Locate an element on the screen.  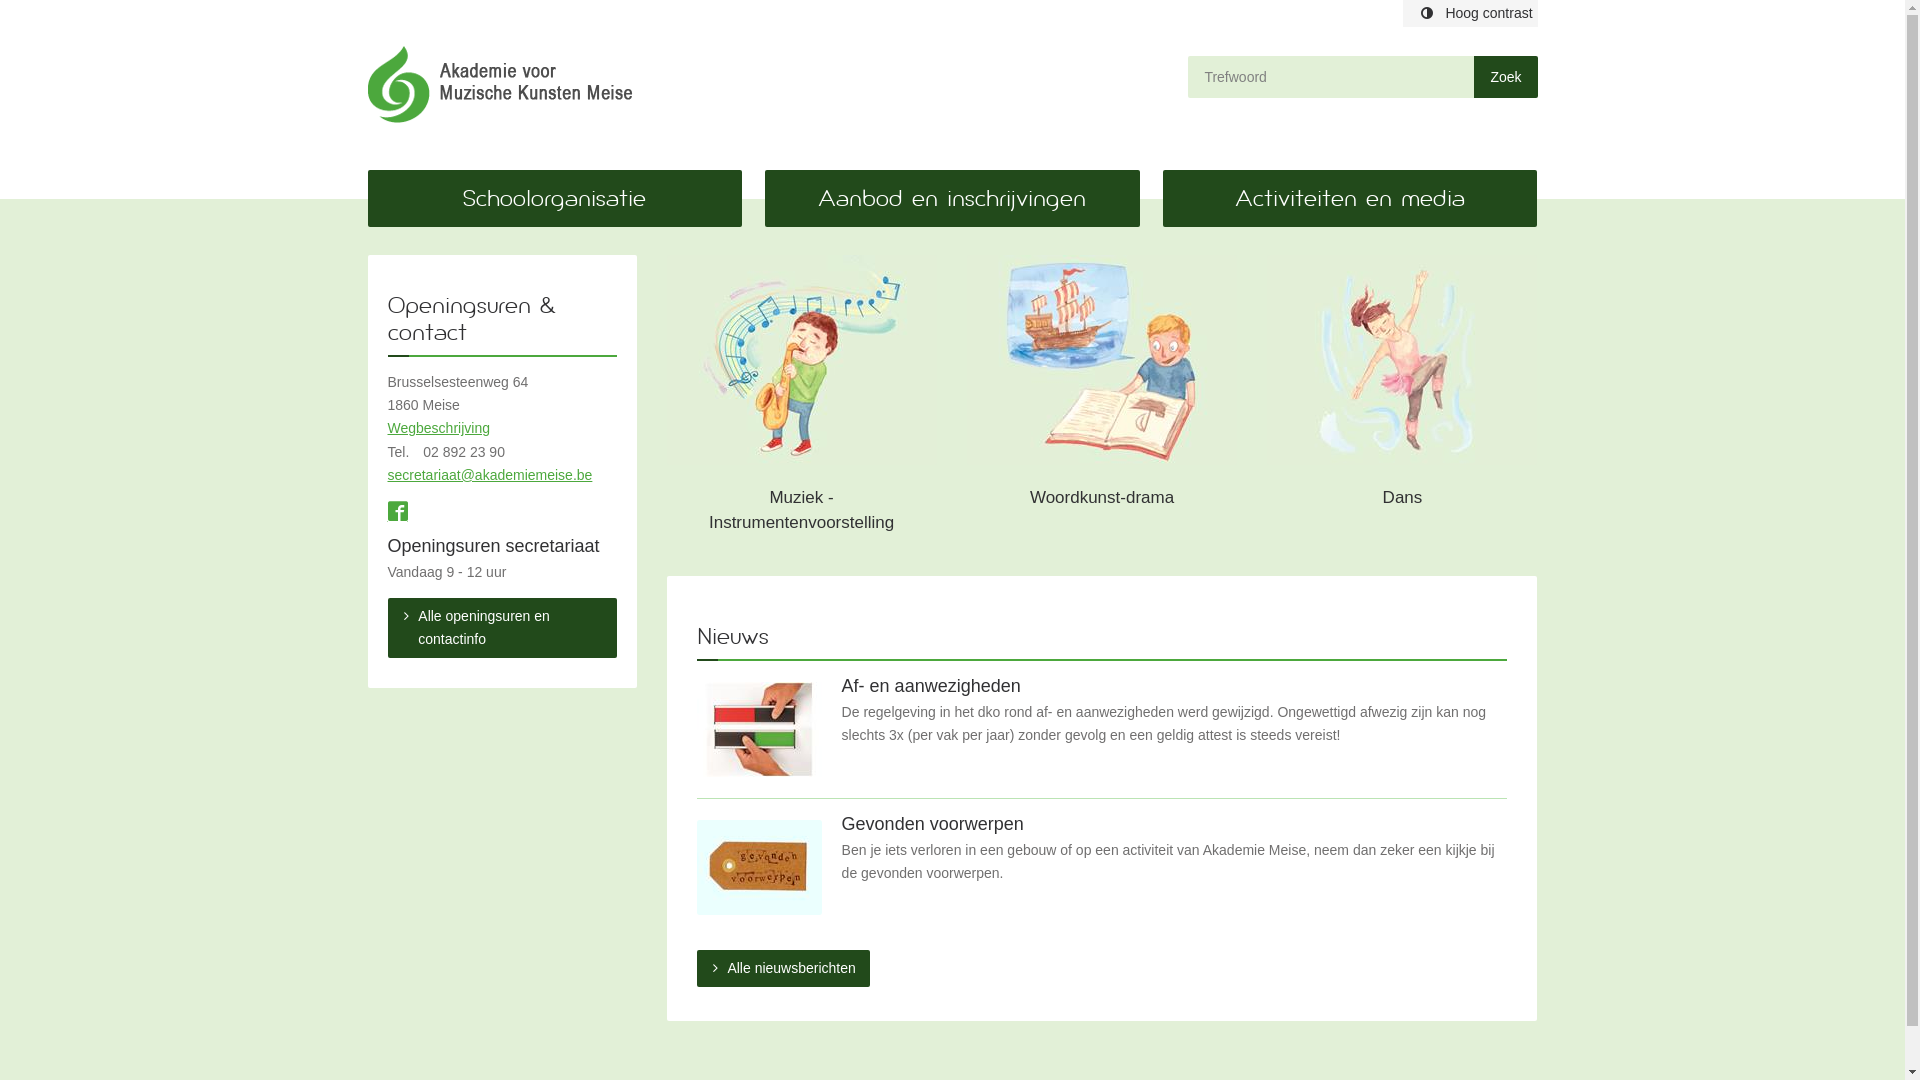
Activiteiten en media is located at coordinates (1350, 198).